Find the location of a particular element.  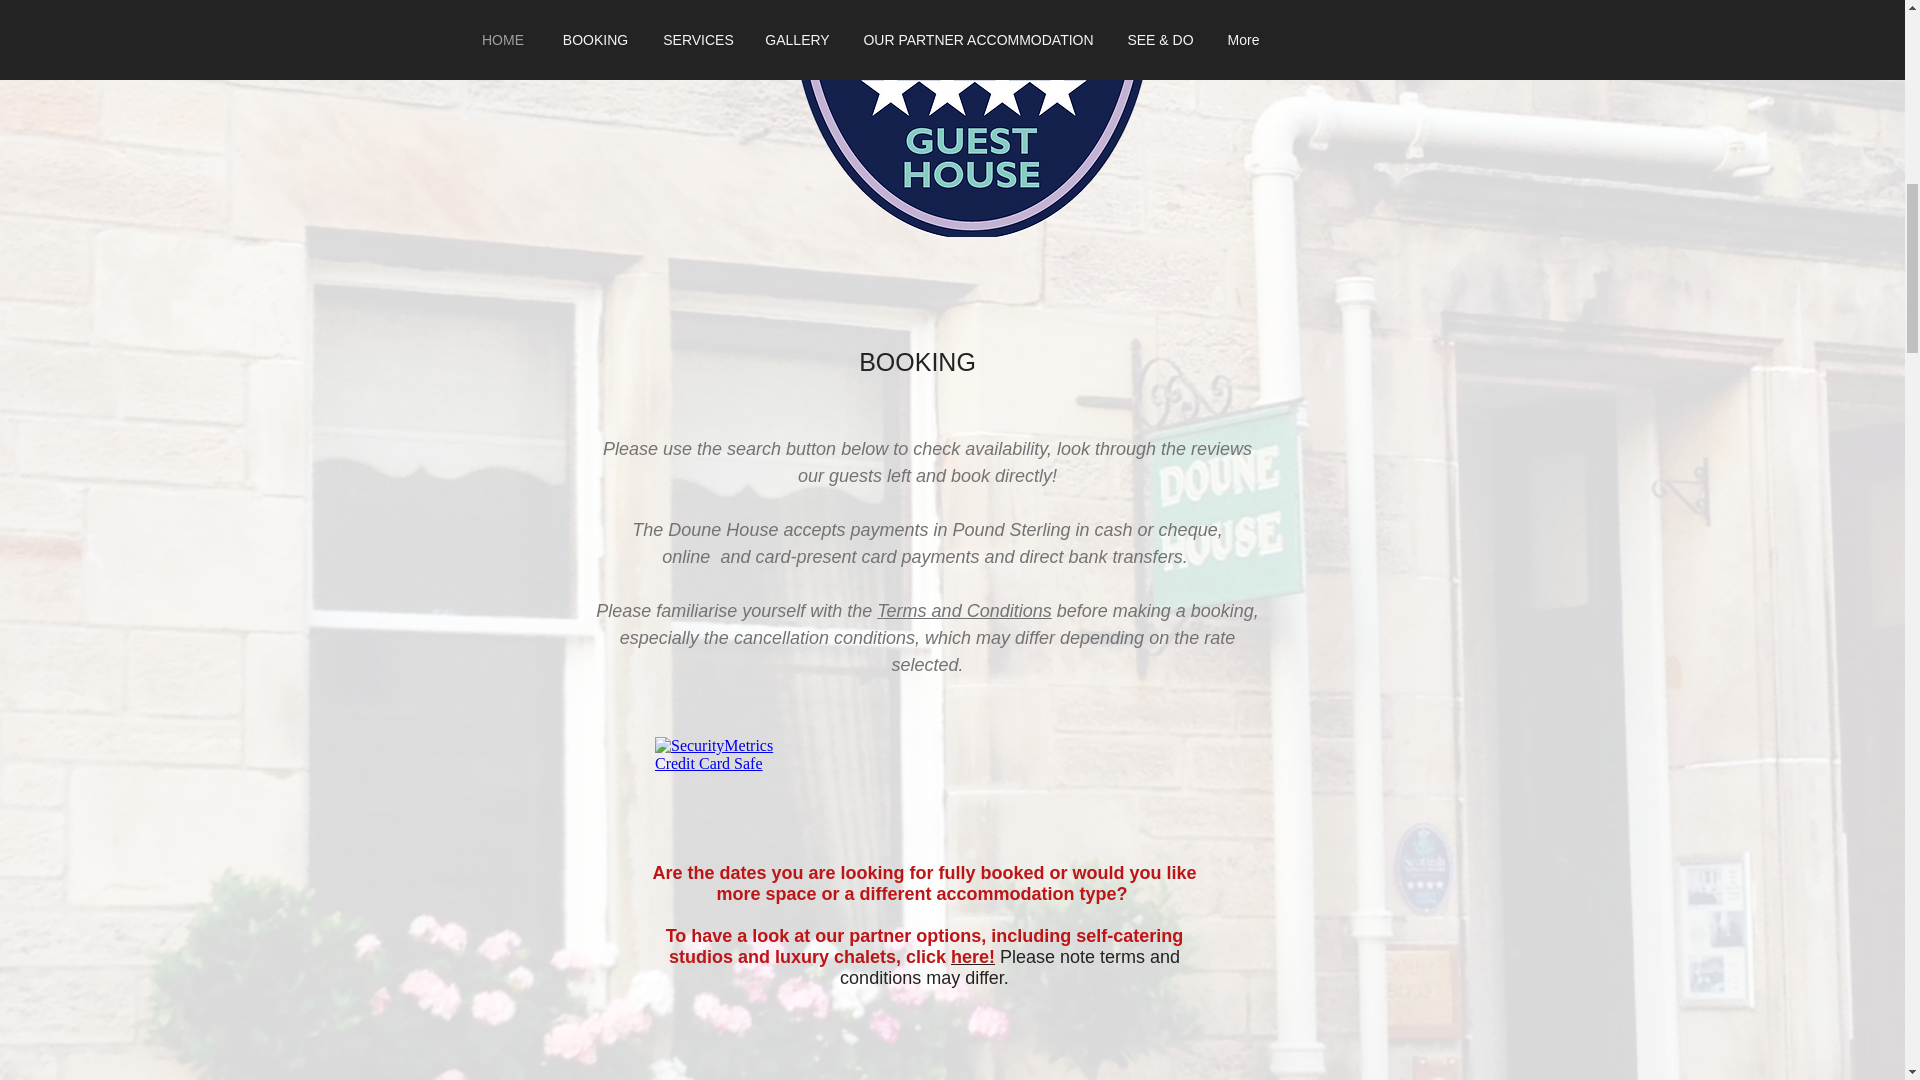

Terms and Conditions is located at coordinates (964, 610).